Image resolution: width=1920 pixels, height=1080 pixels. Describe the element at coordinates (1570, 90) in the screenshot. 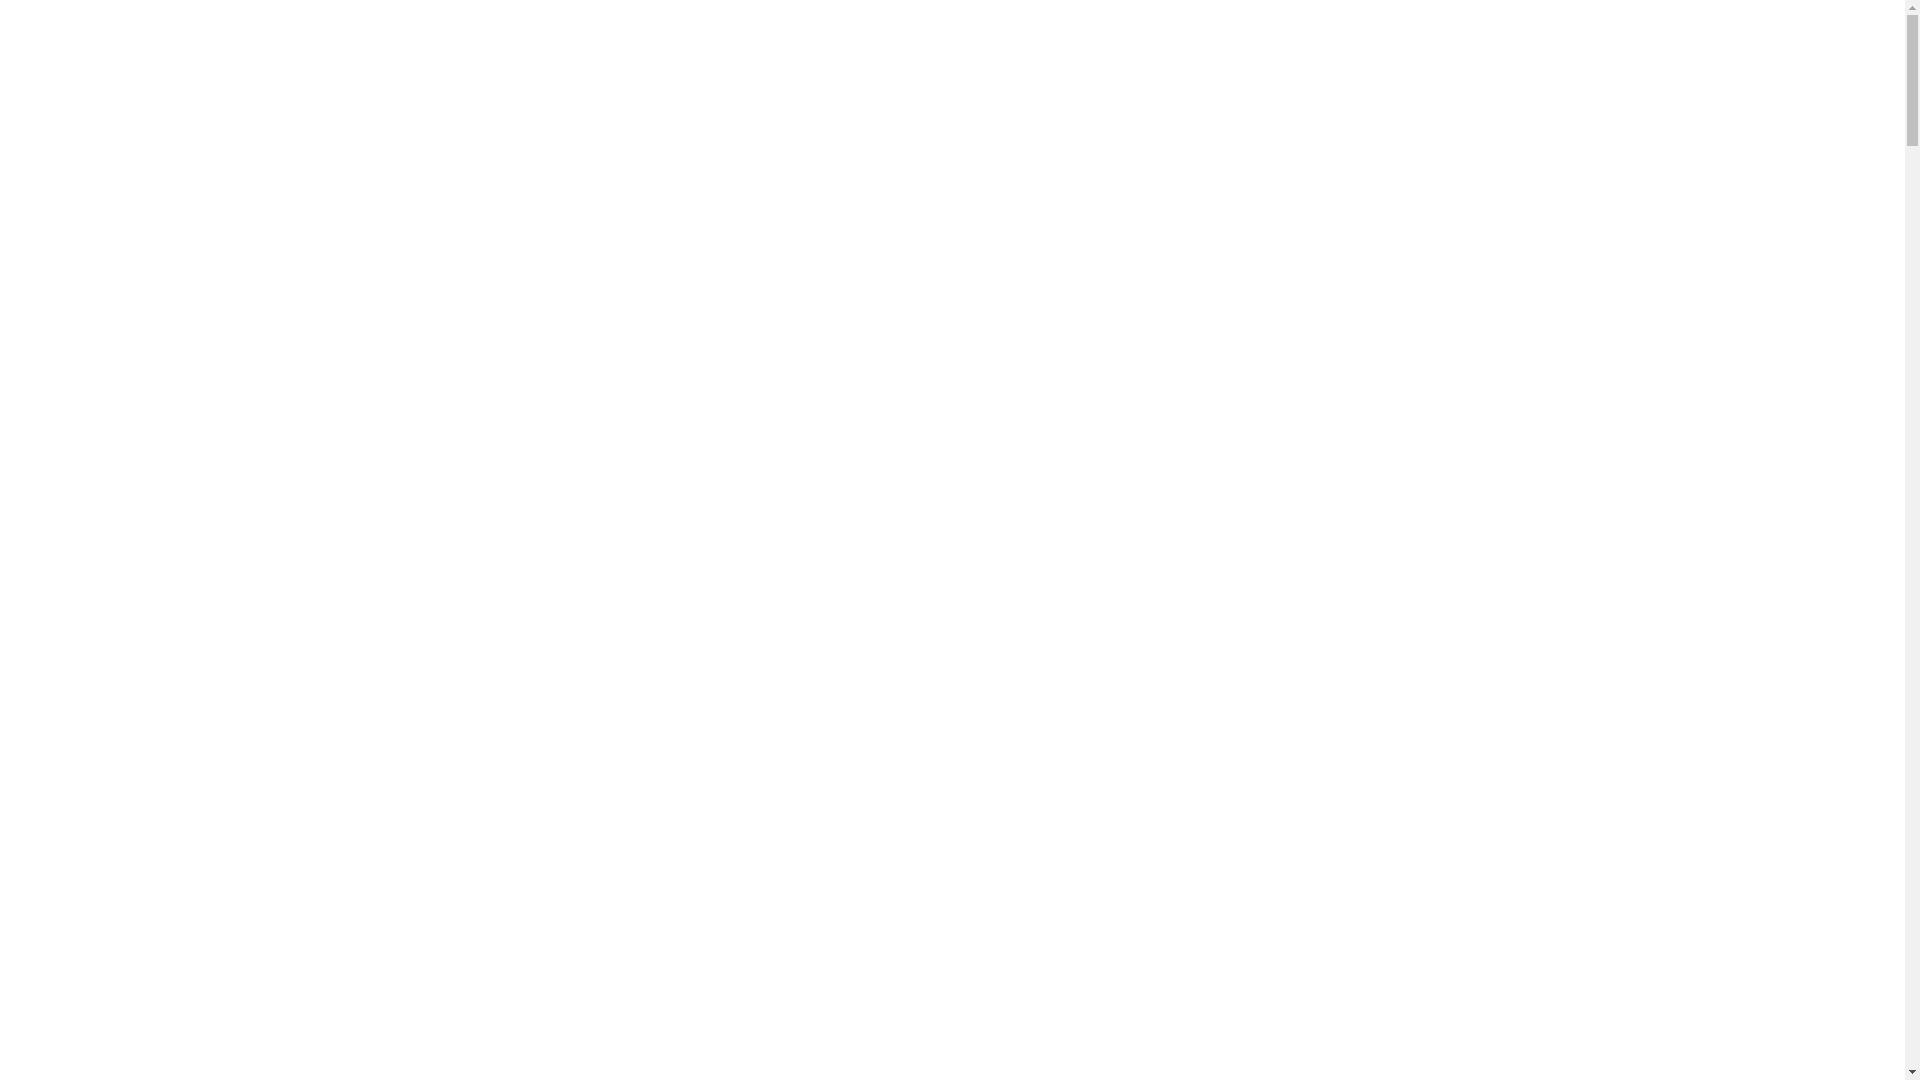

I see `Jetzt anrufen!` at that location.